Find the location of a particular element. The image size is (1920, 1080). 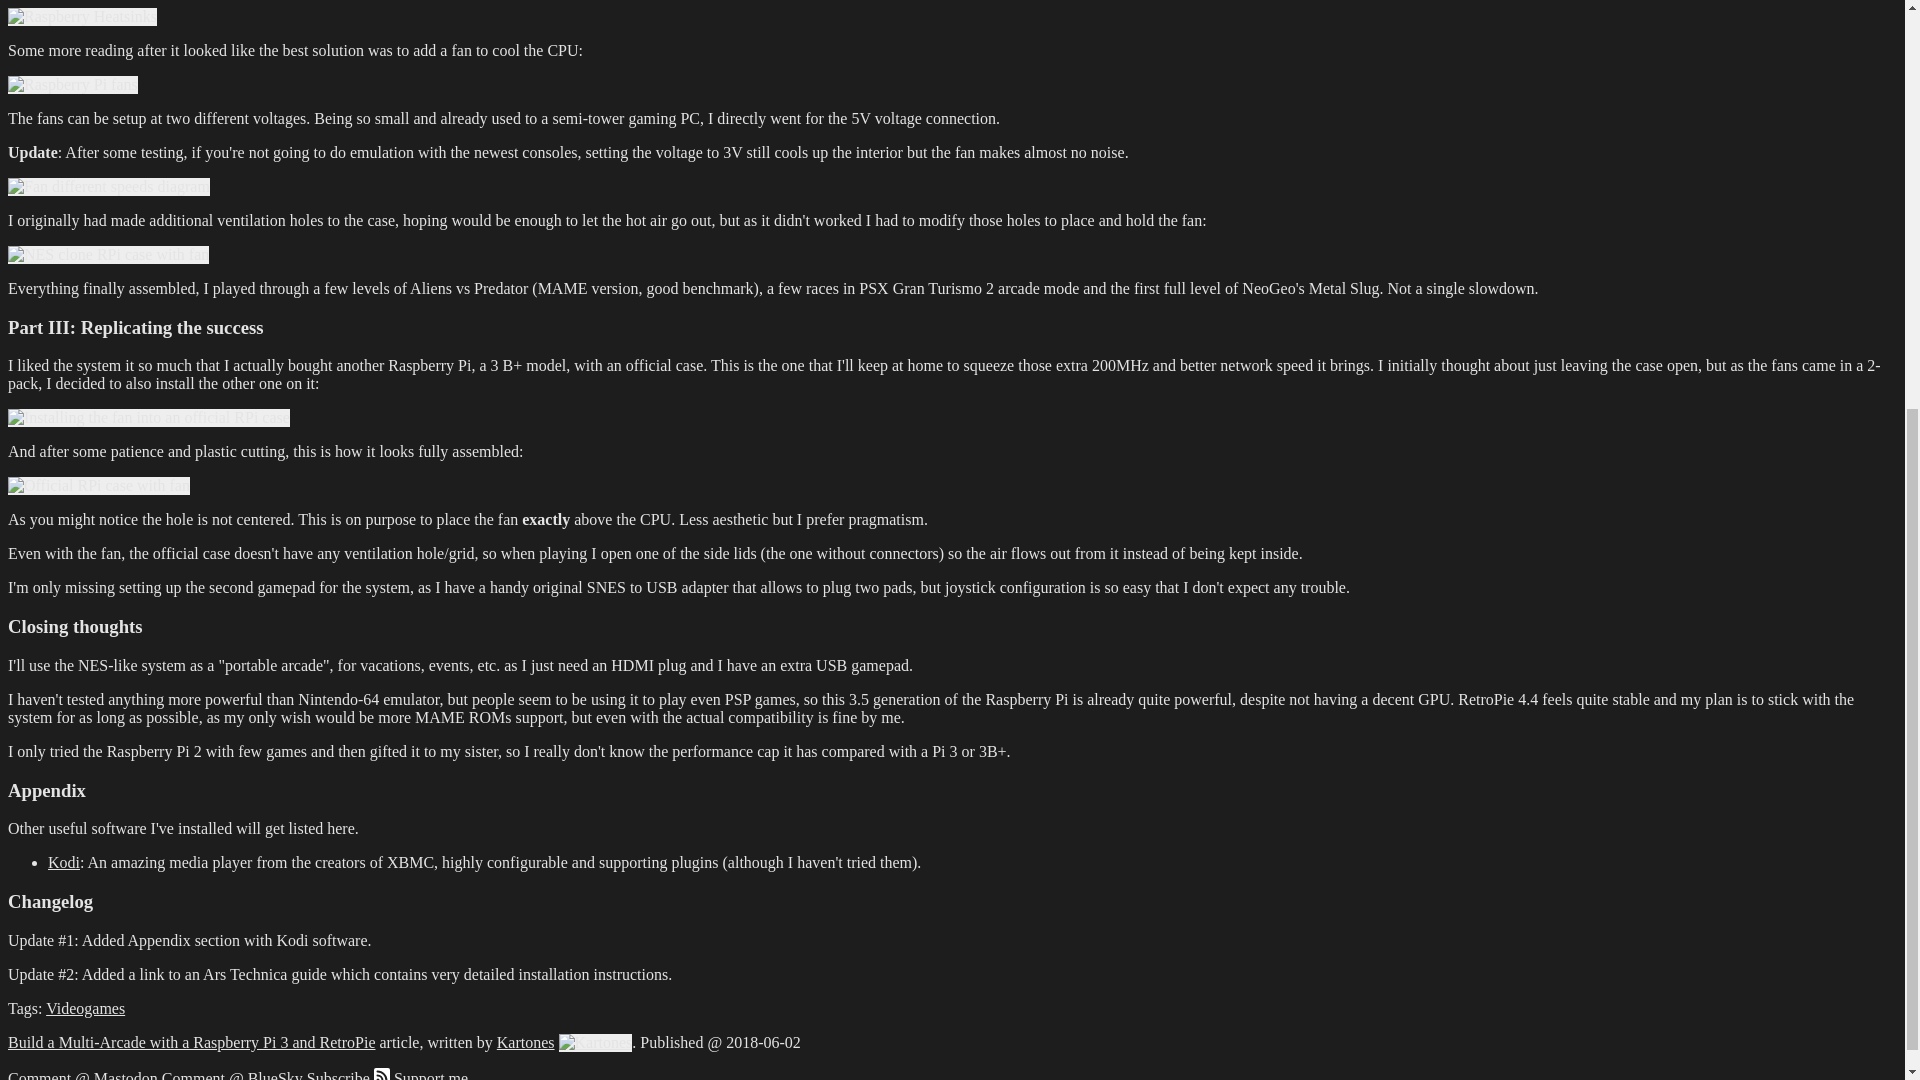

Videogames is located at coordinates (85, 1008).